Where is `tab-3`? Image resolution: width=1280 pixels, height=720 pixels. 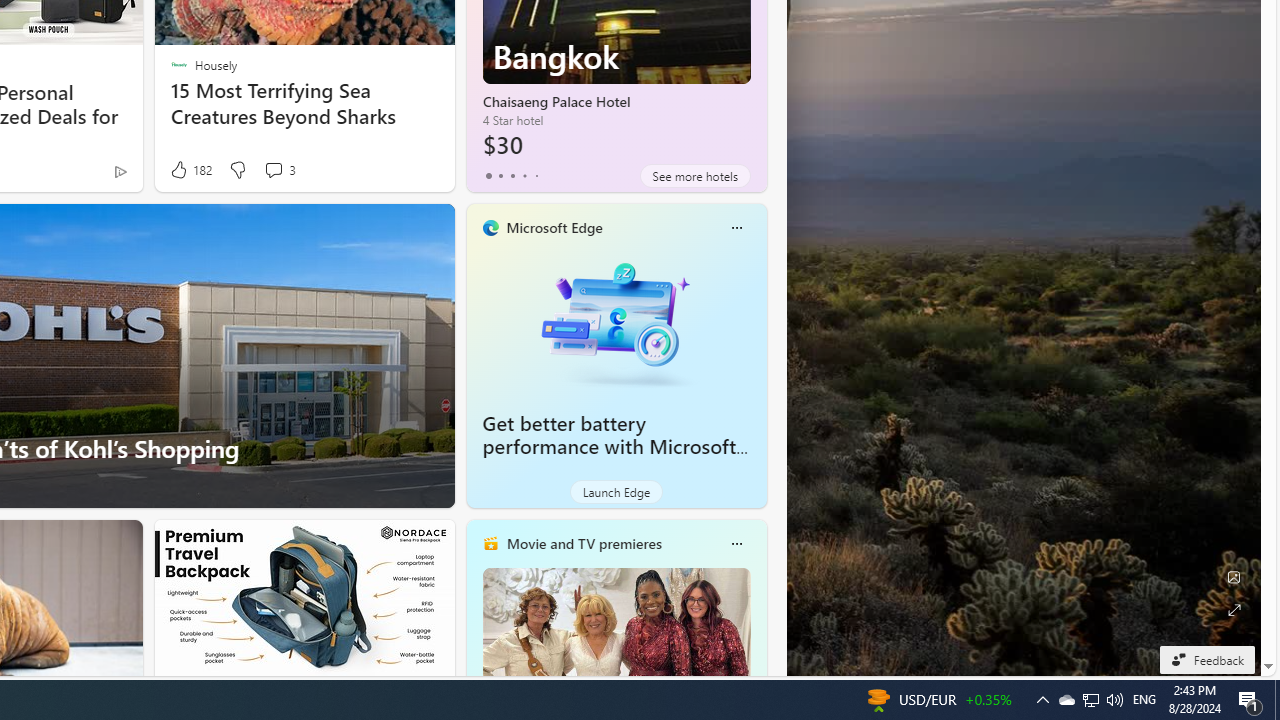 tab-3 is located at coordinates (524, 176).